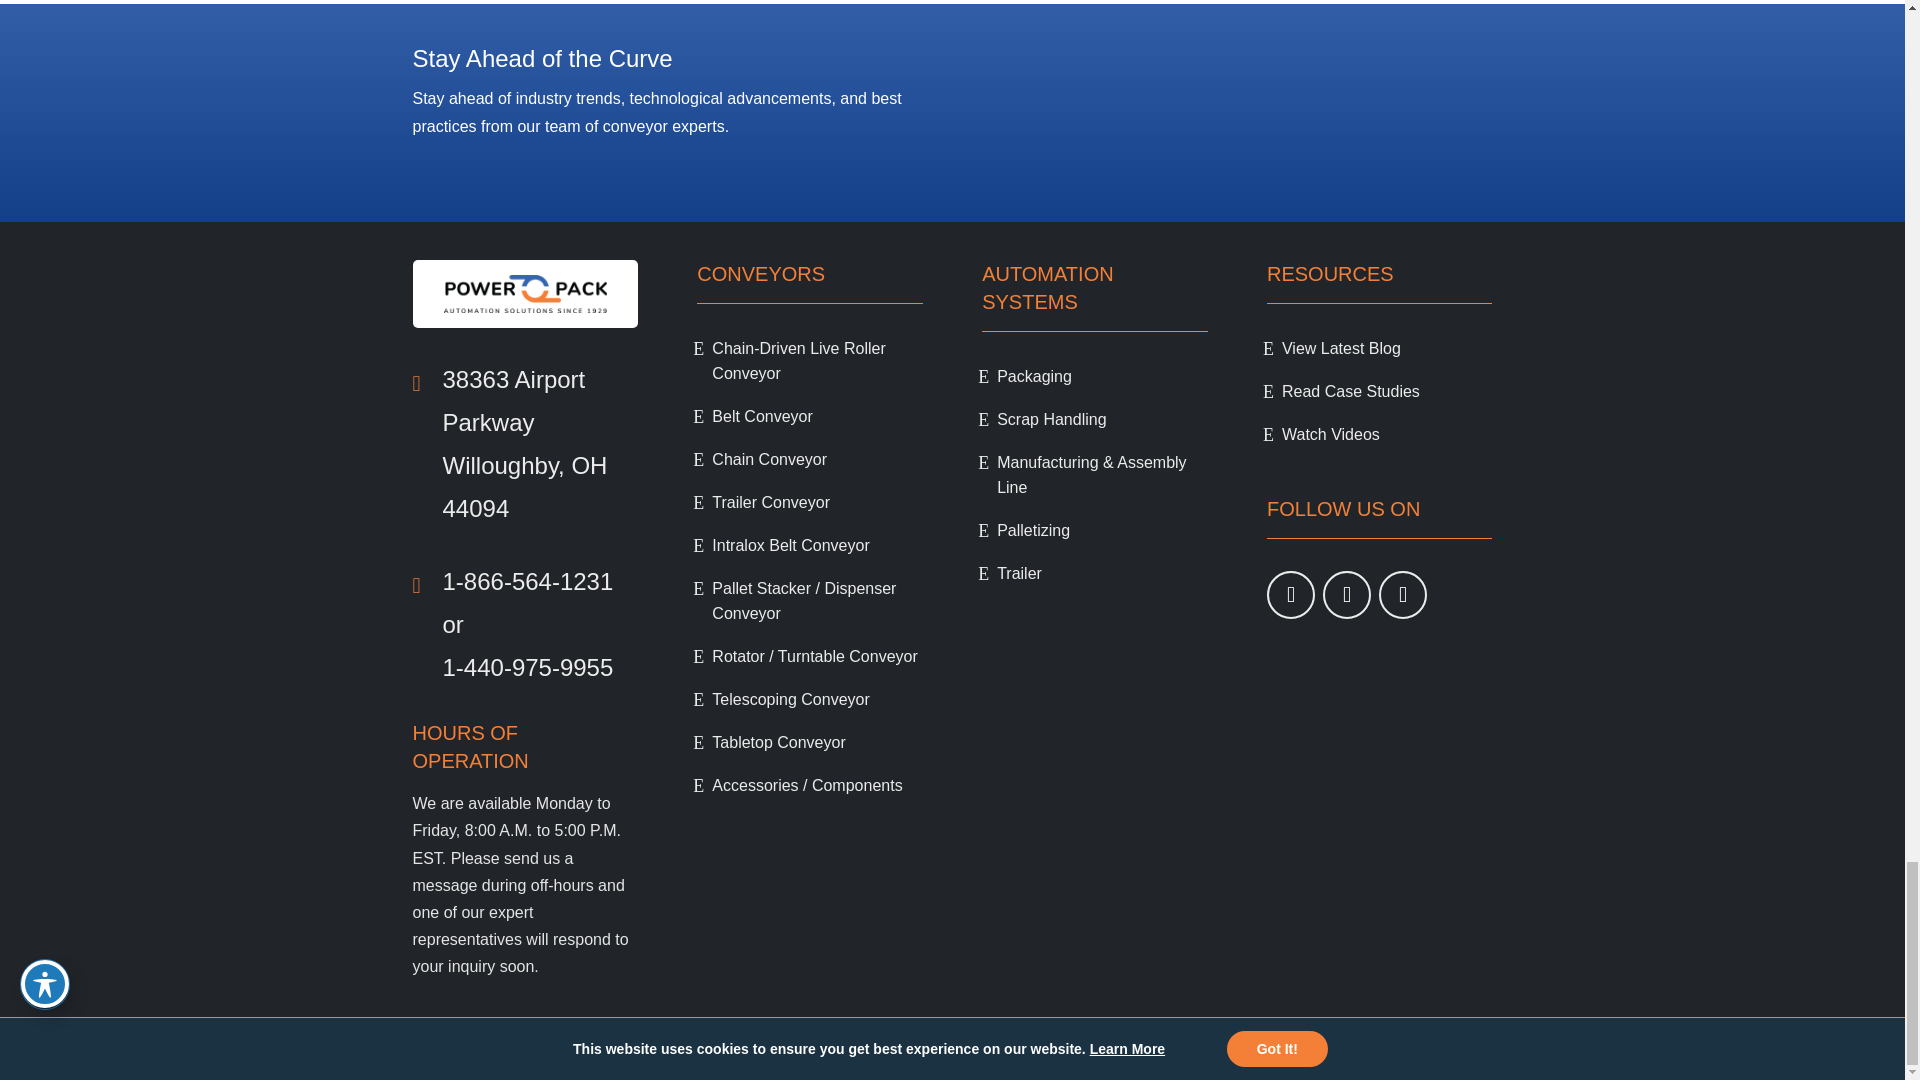 This screenshot has height=1080, width=1920. Describe the element at coordinates (1346, 594) in the screenshot. I see `Follow on Facebook` at that location.